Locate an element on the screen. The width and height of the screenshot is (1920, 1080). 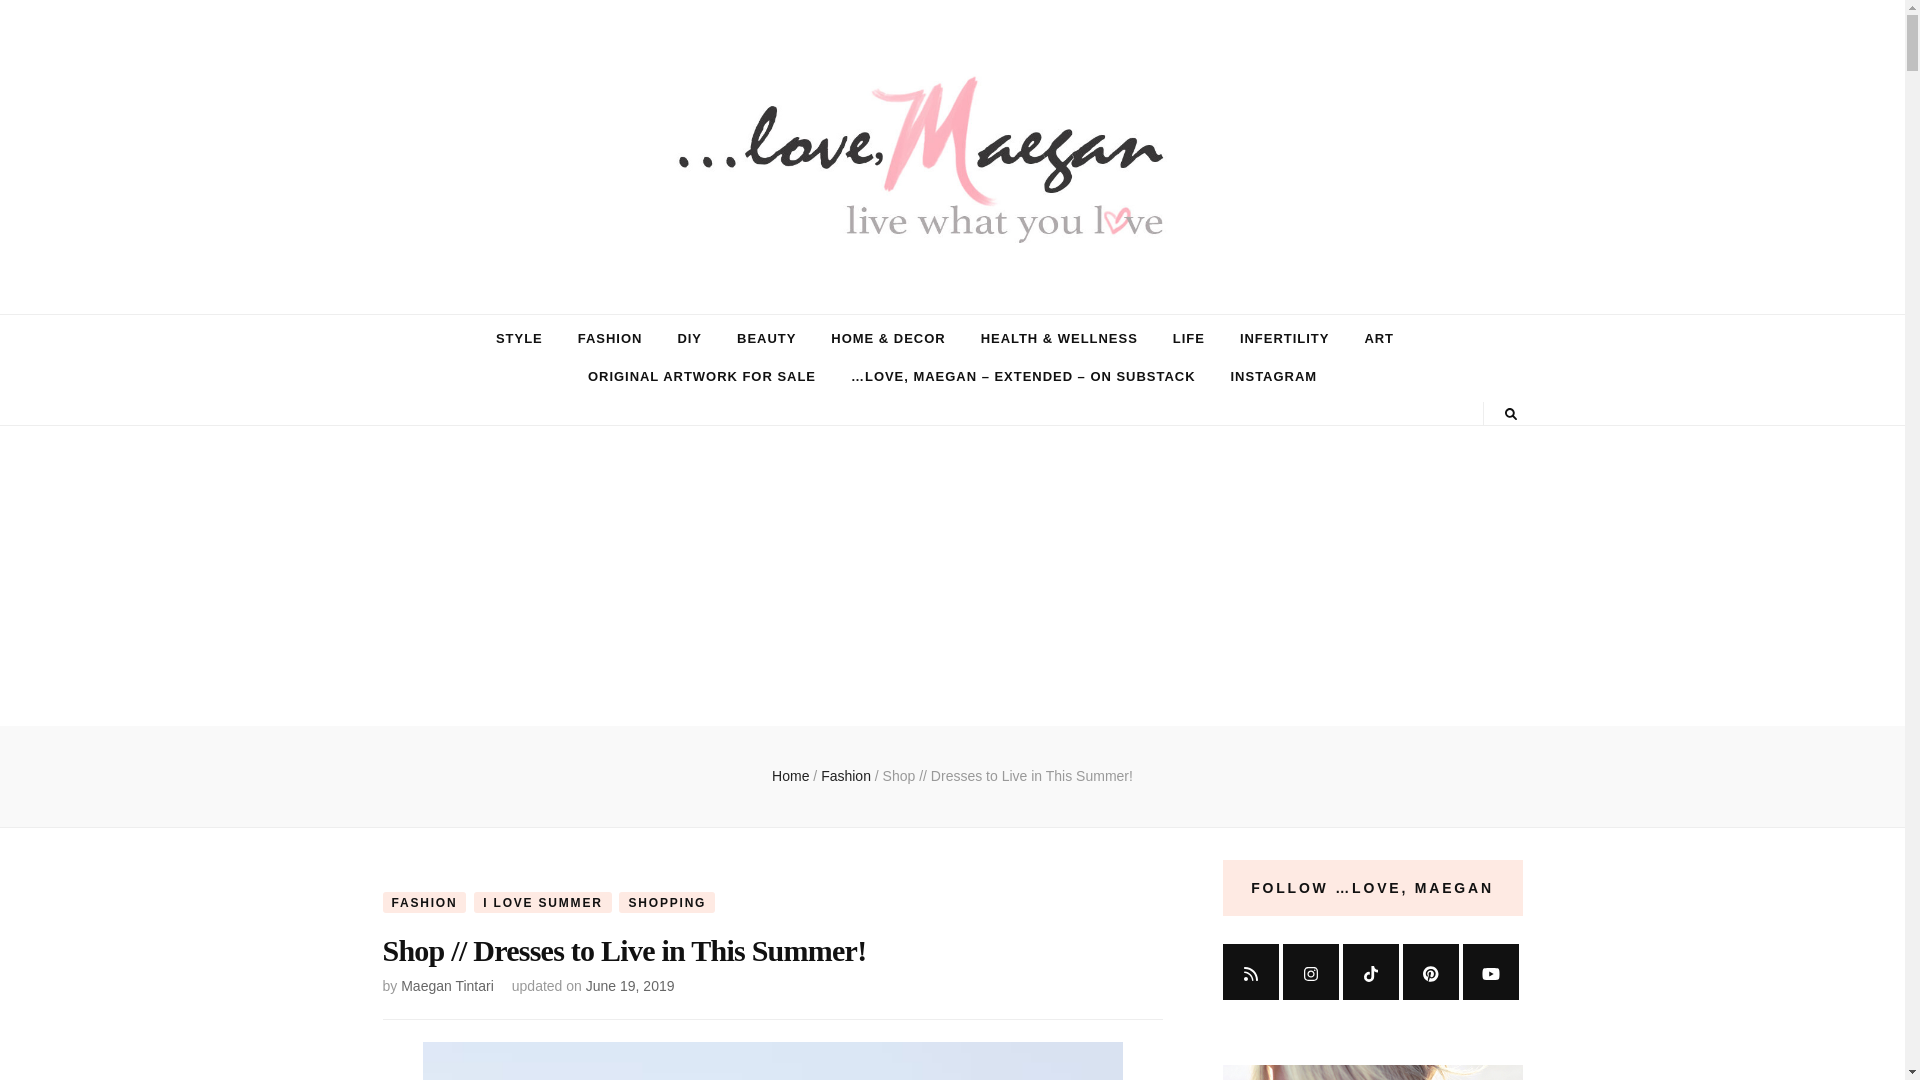
Fashion is located at coordinates (848, 776).